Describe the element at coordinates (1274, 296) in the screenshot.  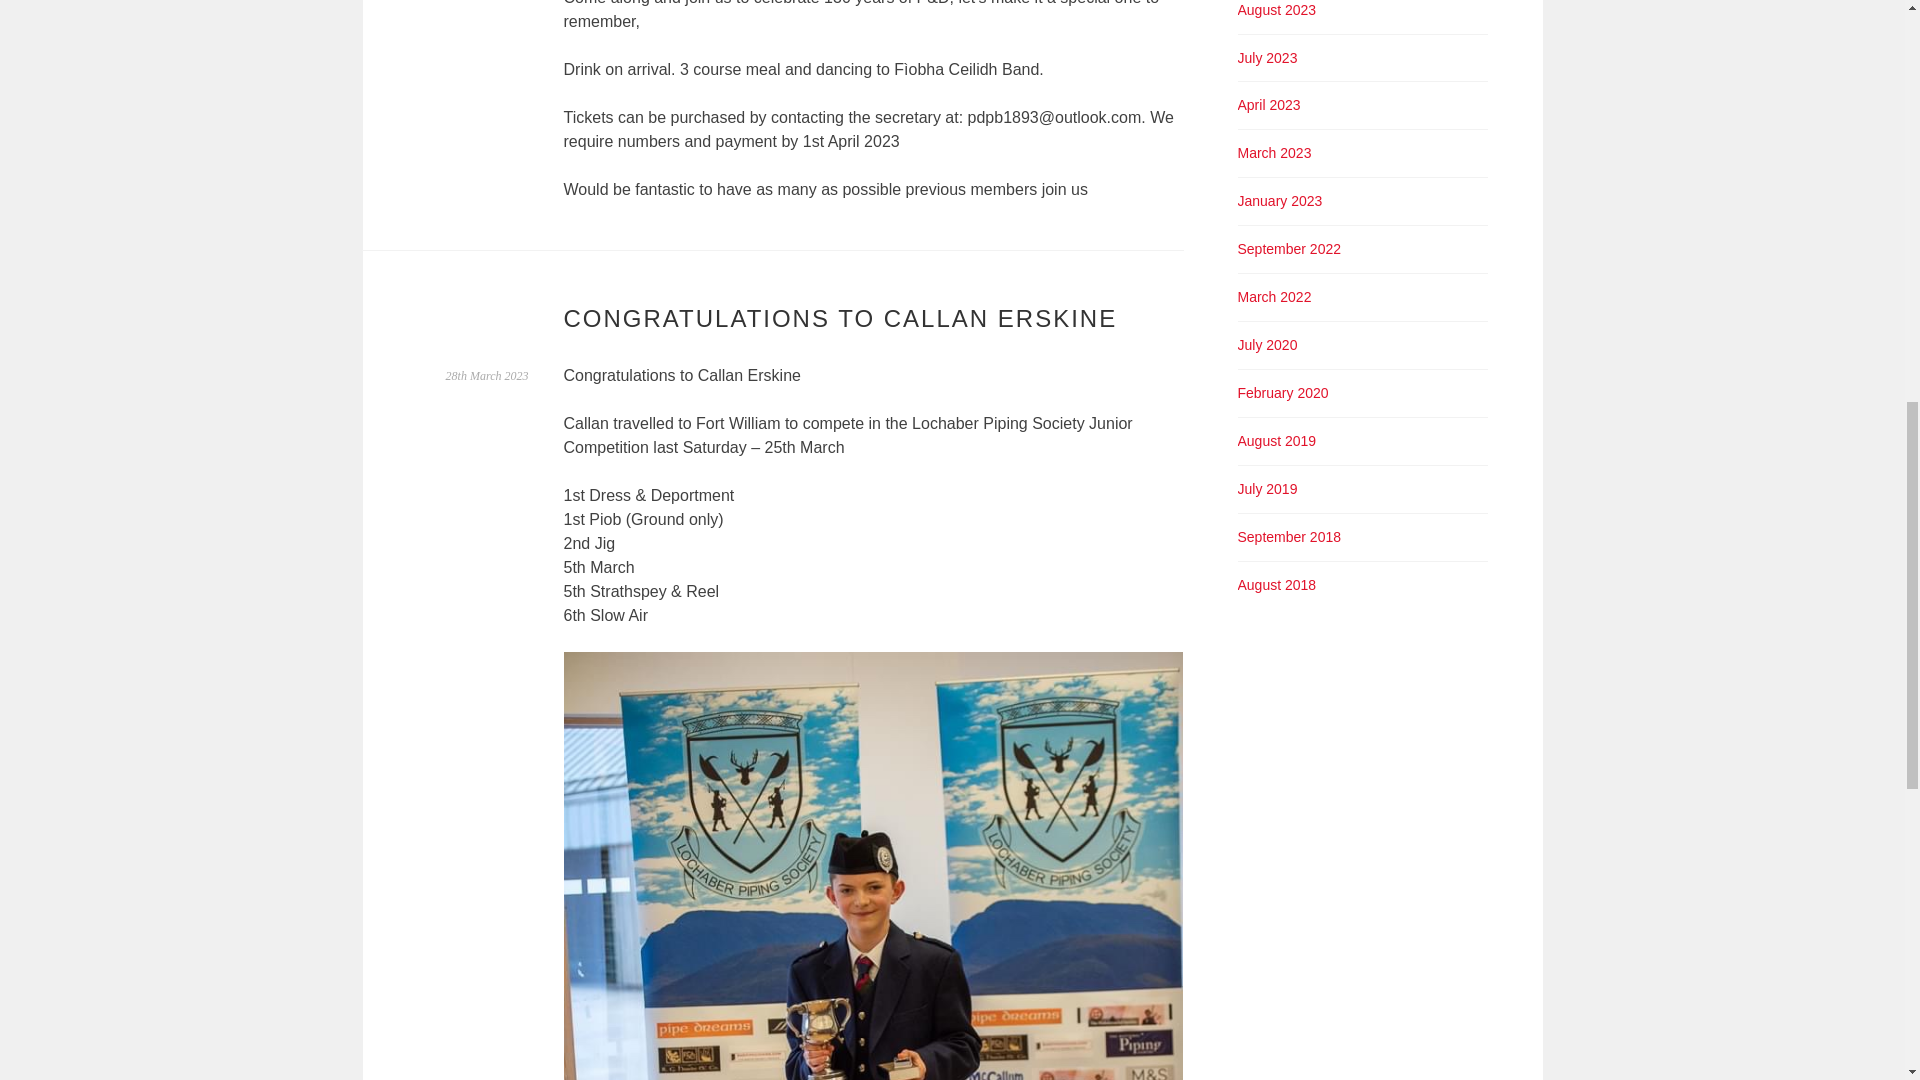
I see `March 2022` at that location.